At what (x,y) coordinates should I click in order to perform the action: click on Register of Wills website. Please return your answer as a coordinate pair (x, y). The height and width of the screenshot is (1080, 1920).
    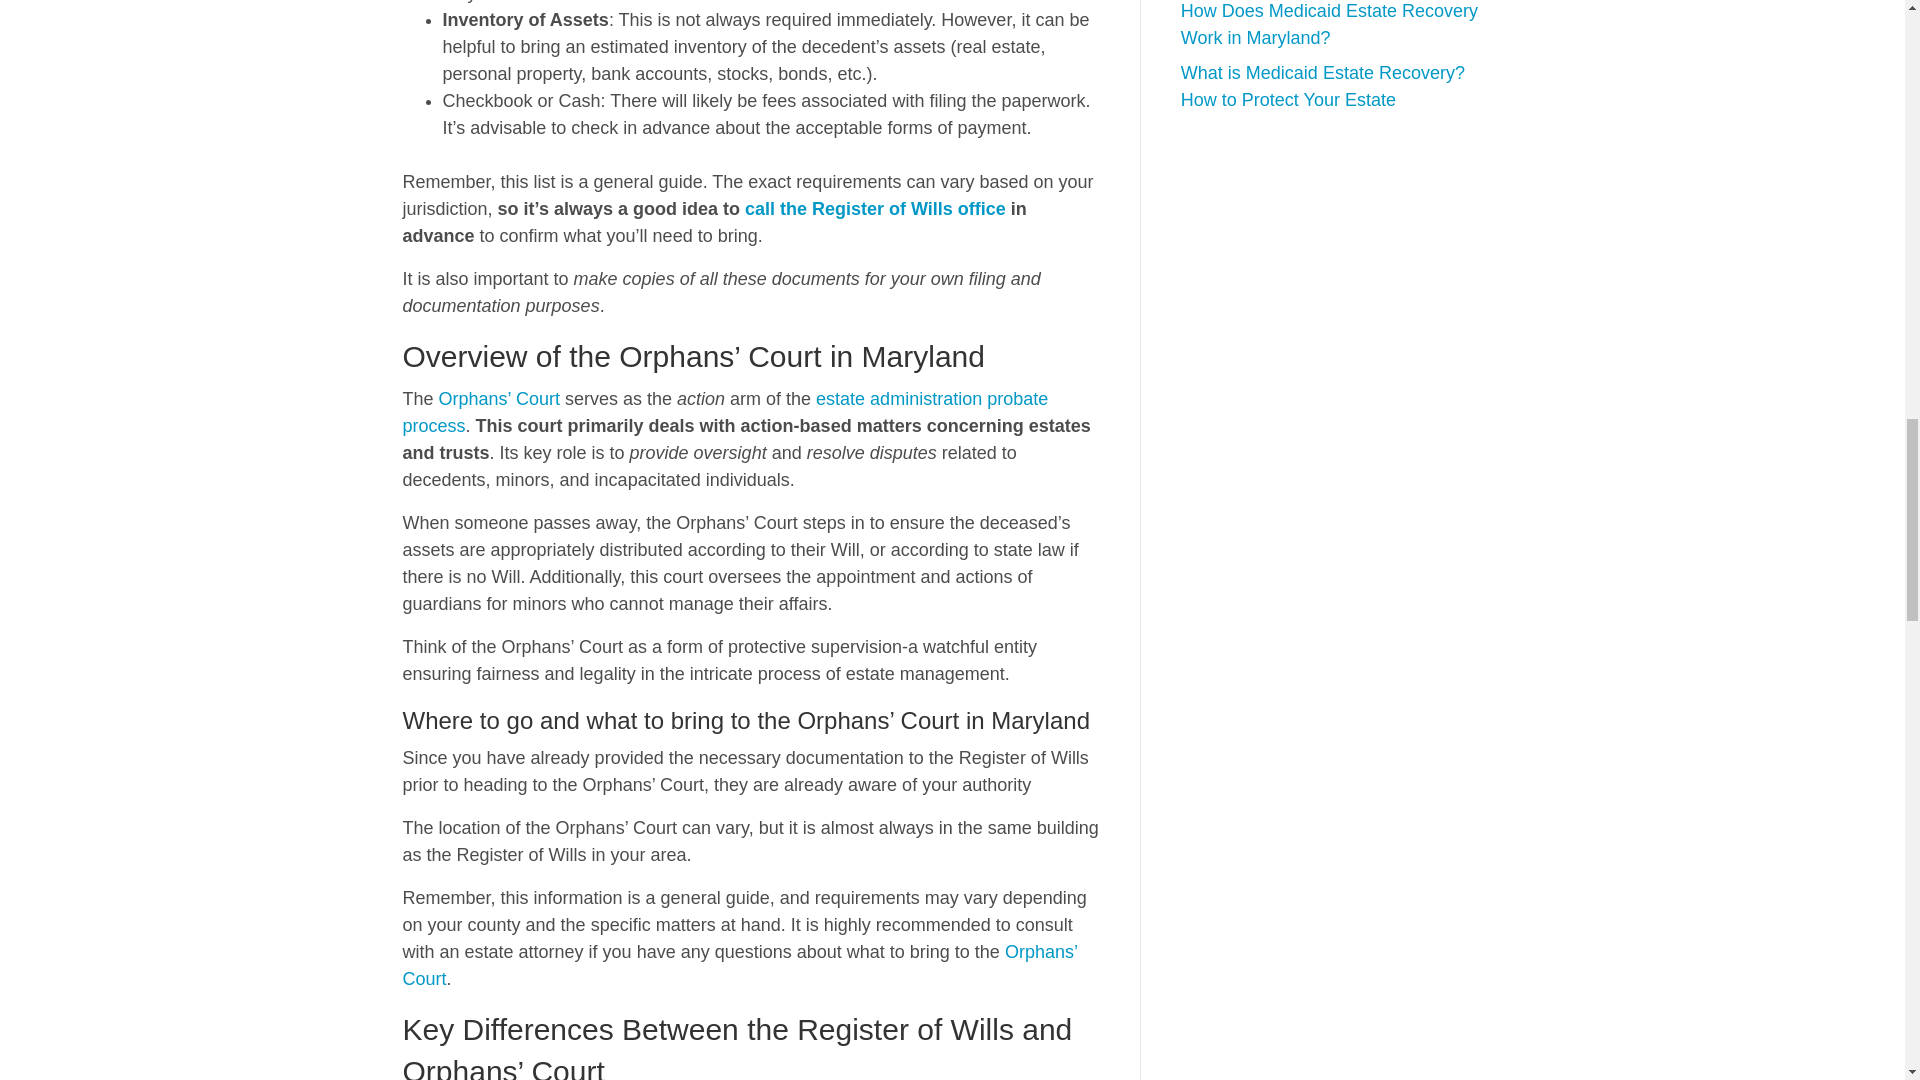
    Looking at the image, I should click on (875, 208).